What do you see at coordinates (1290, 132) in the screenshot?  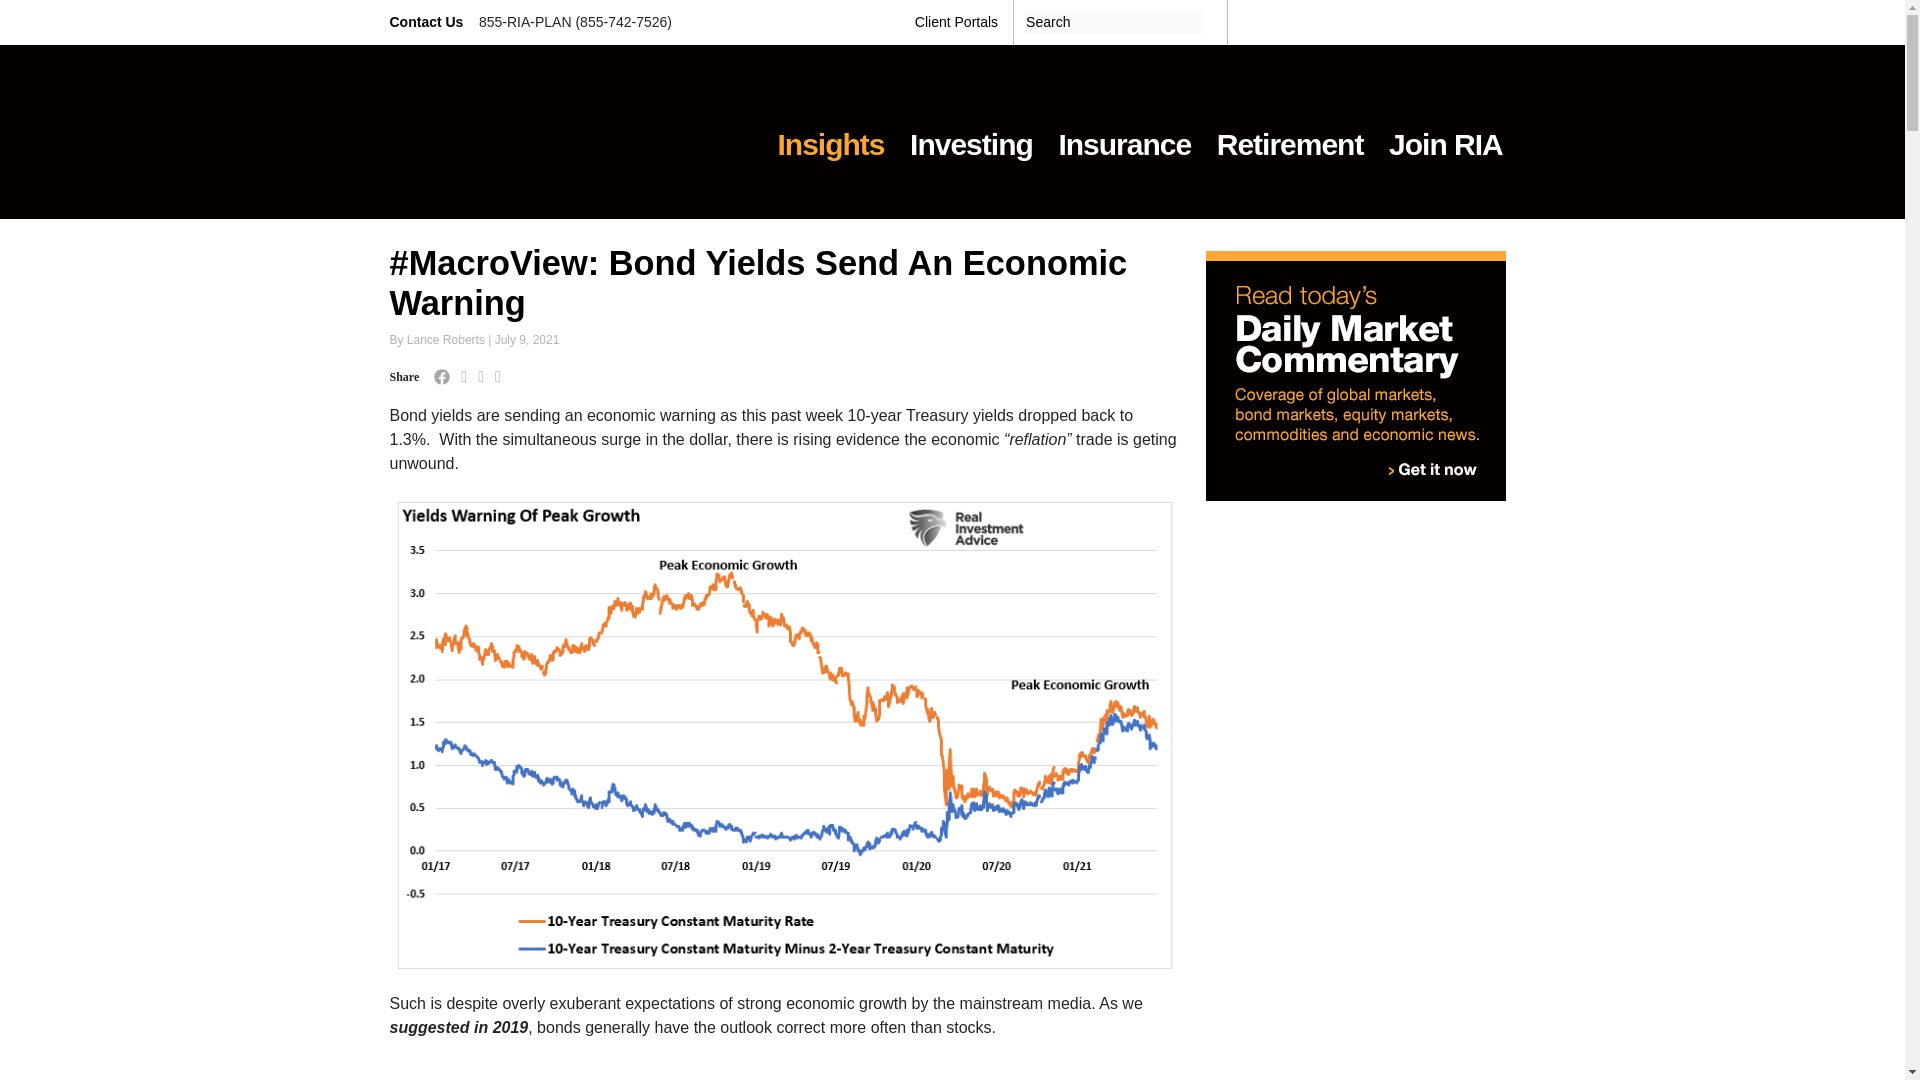 I see `Retirement` at bounding box center [1290, 132].